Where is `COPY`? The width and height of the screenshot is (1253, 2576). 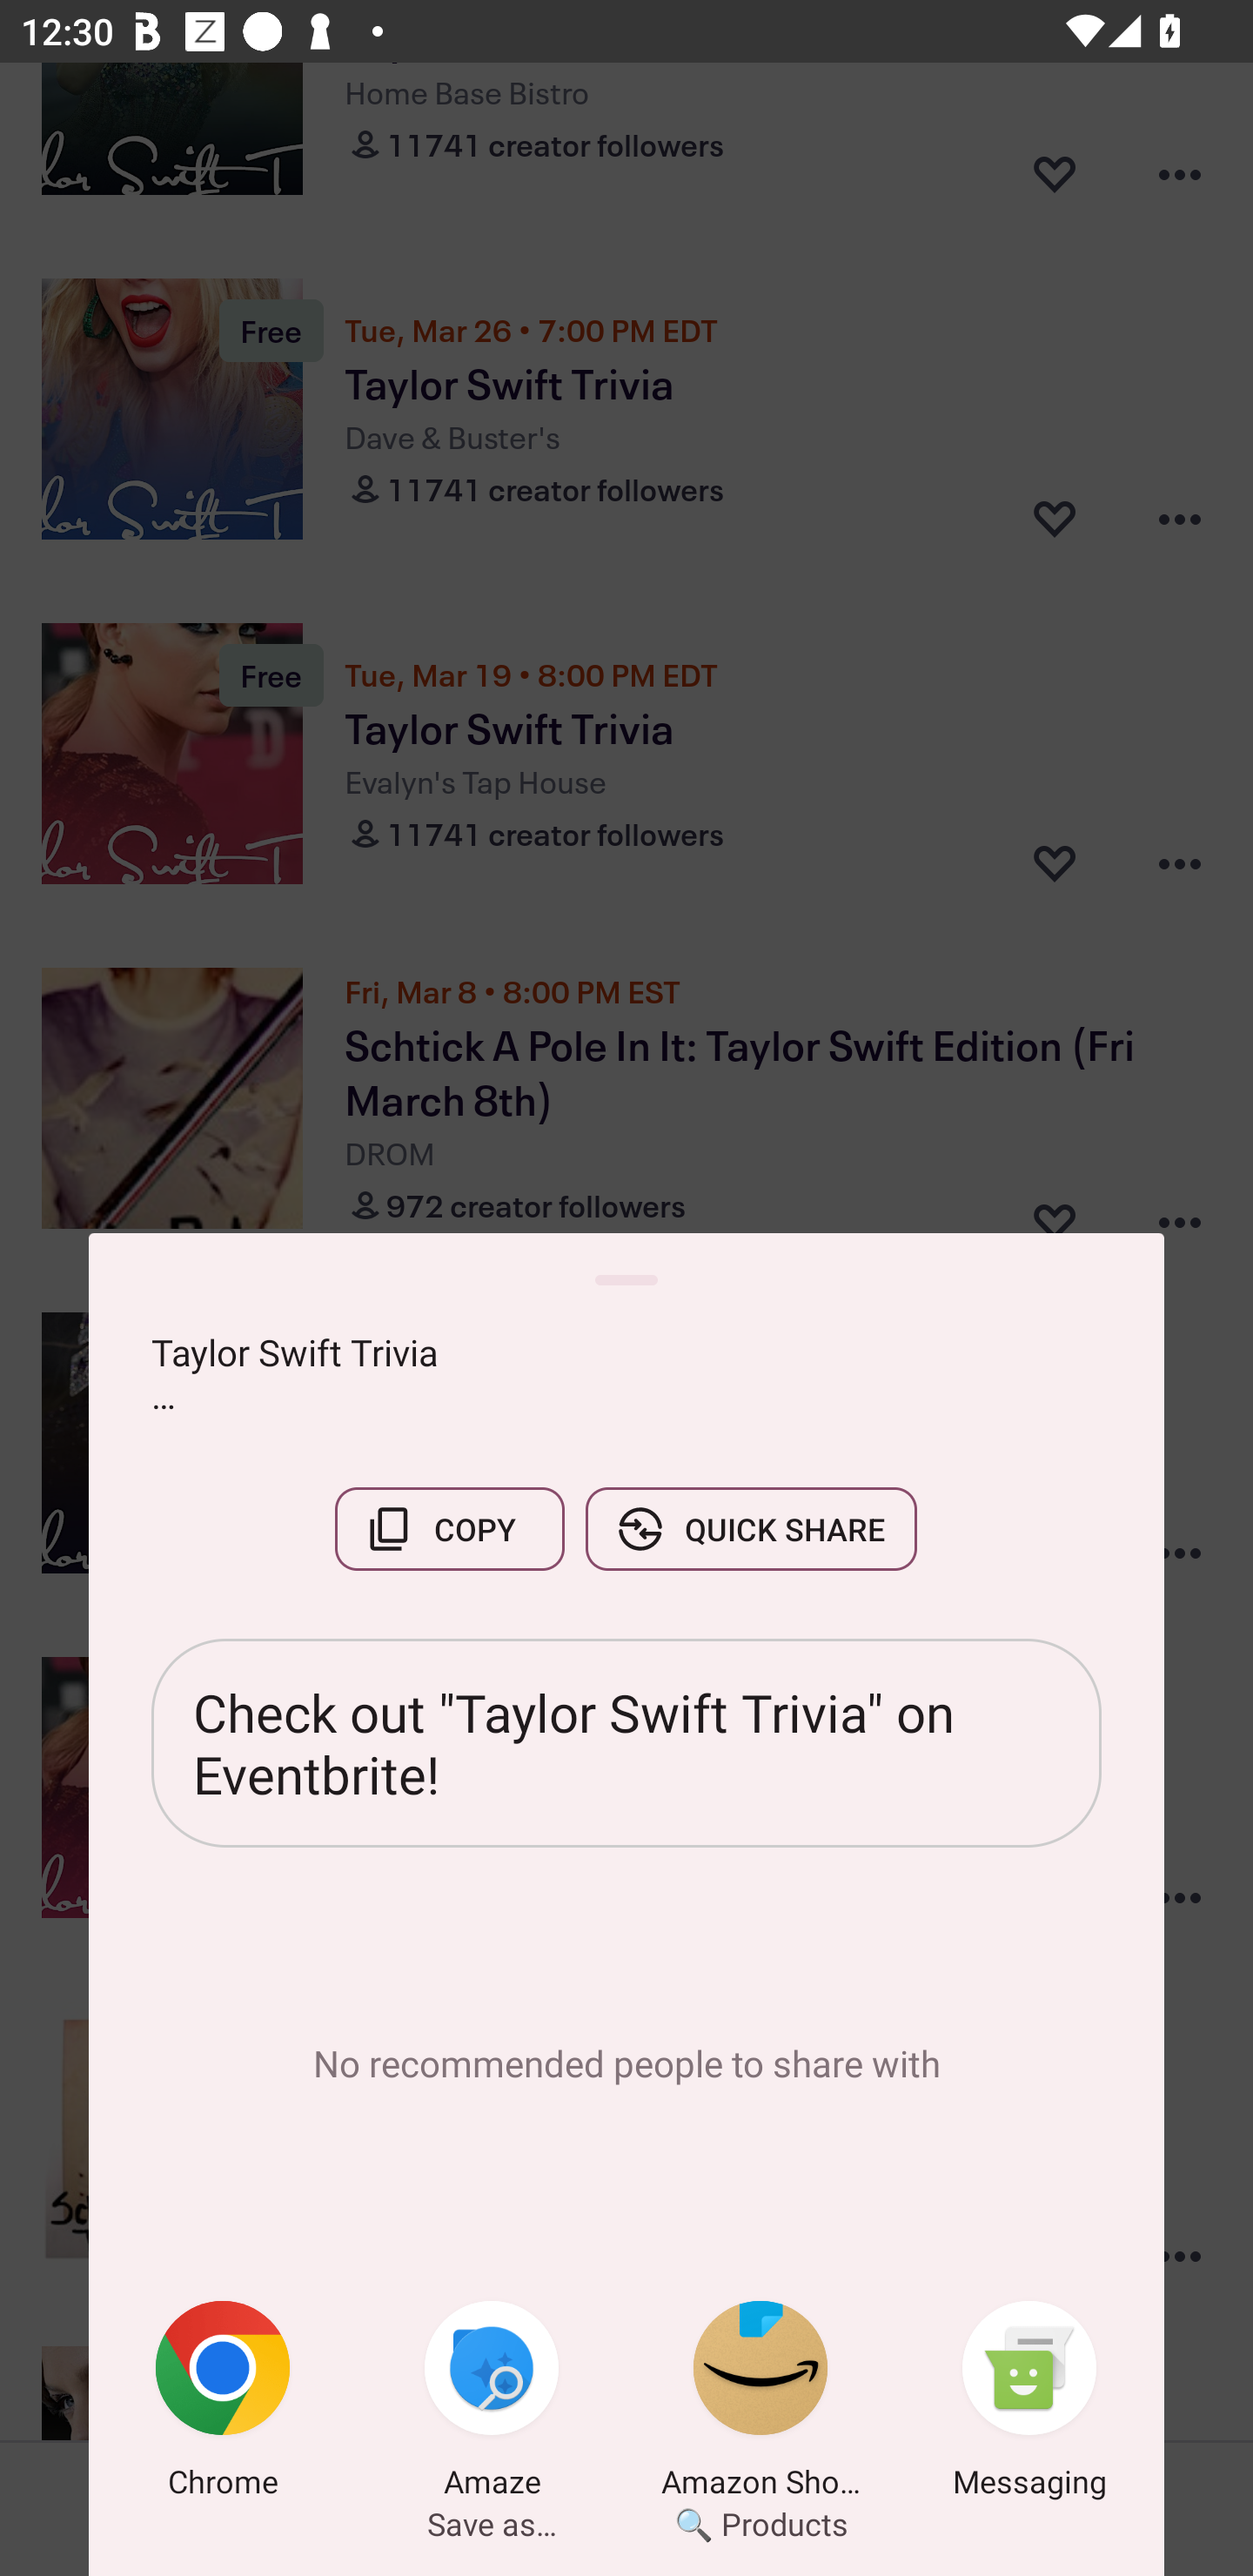
COPY is located at coordinates (449, 1528).